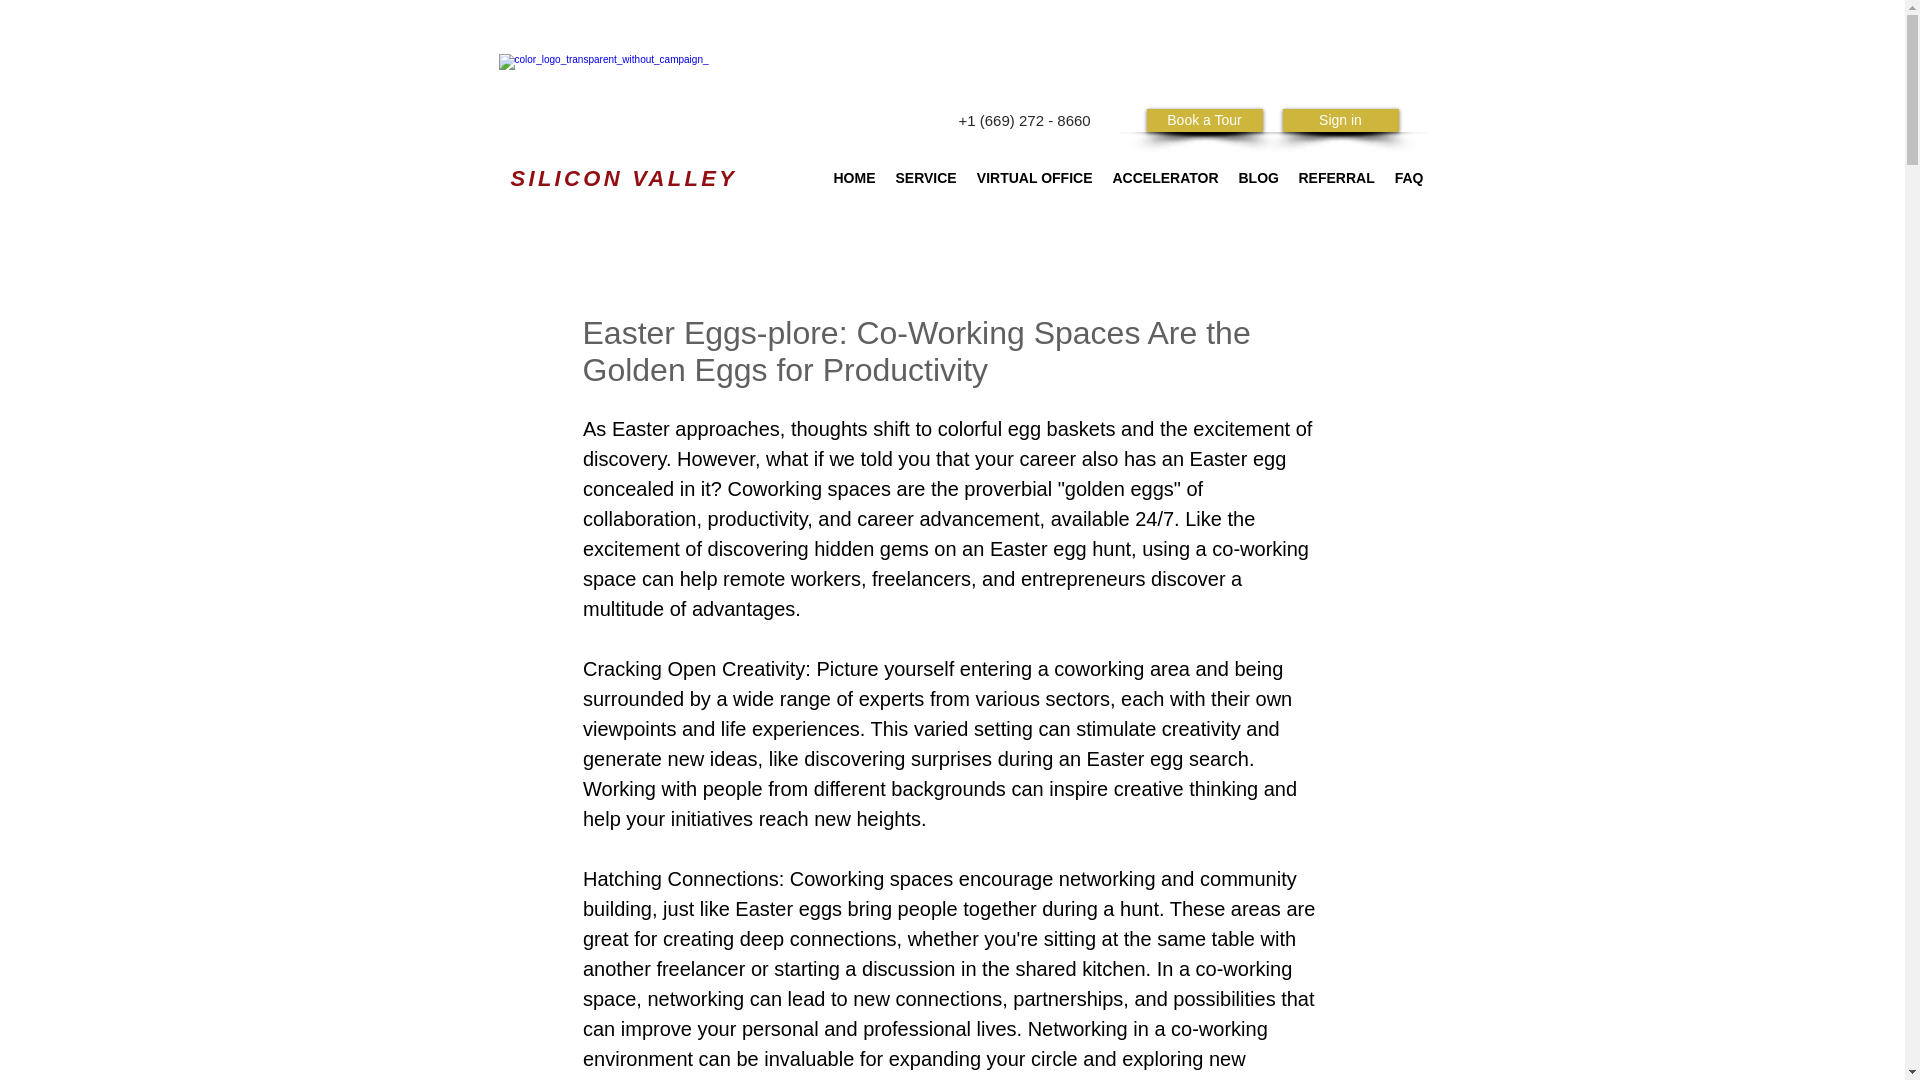 The image size is (1920, 1080). Describe the element at coordinates (926, 178) in the screenshot. I see `SERVICE` at that location.